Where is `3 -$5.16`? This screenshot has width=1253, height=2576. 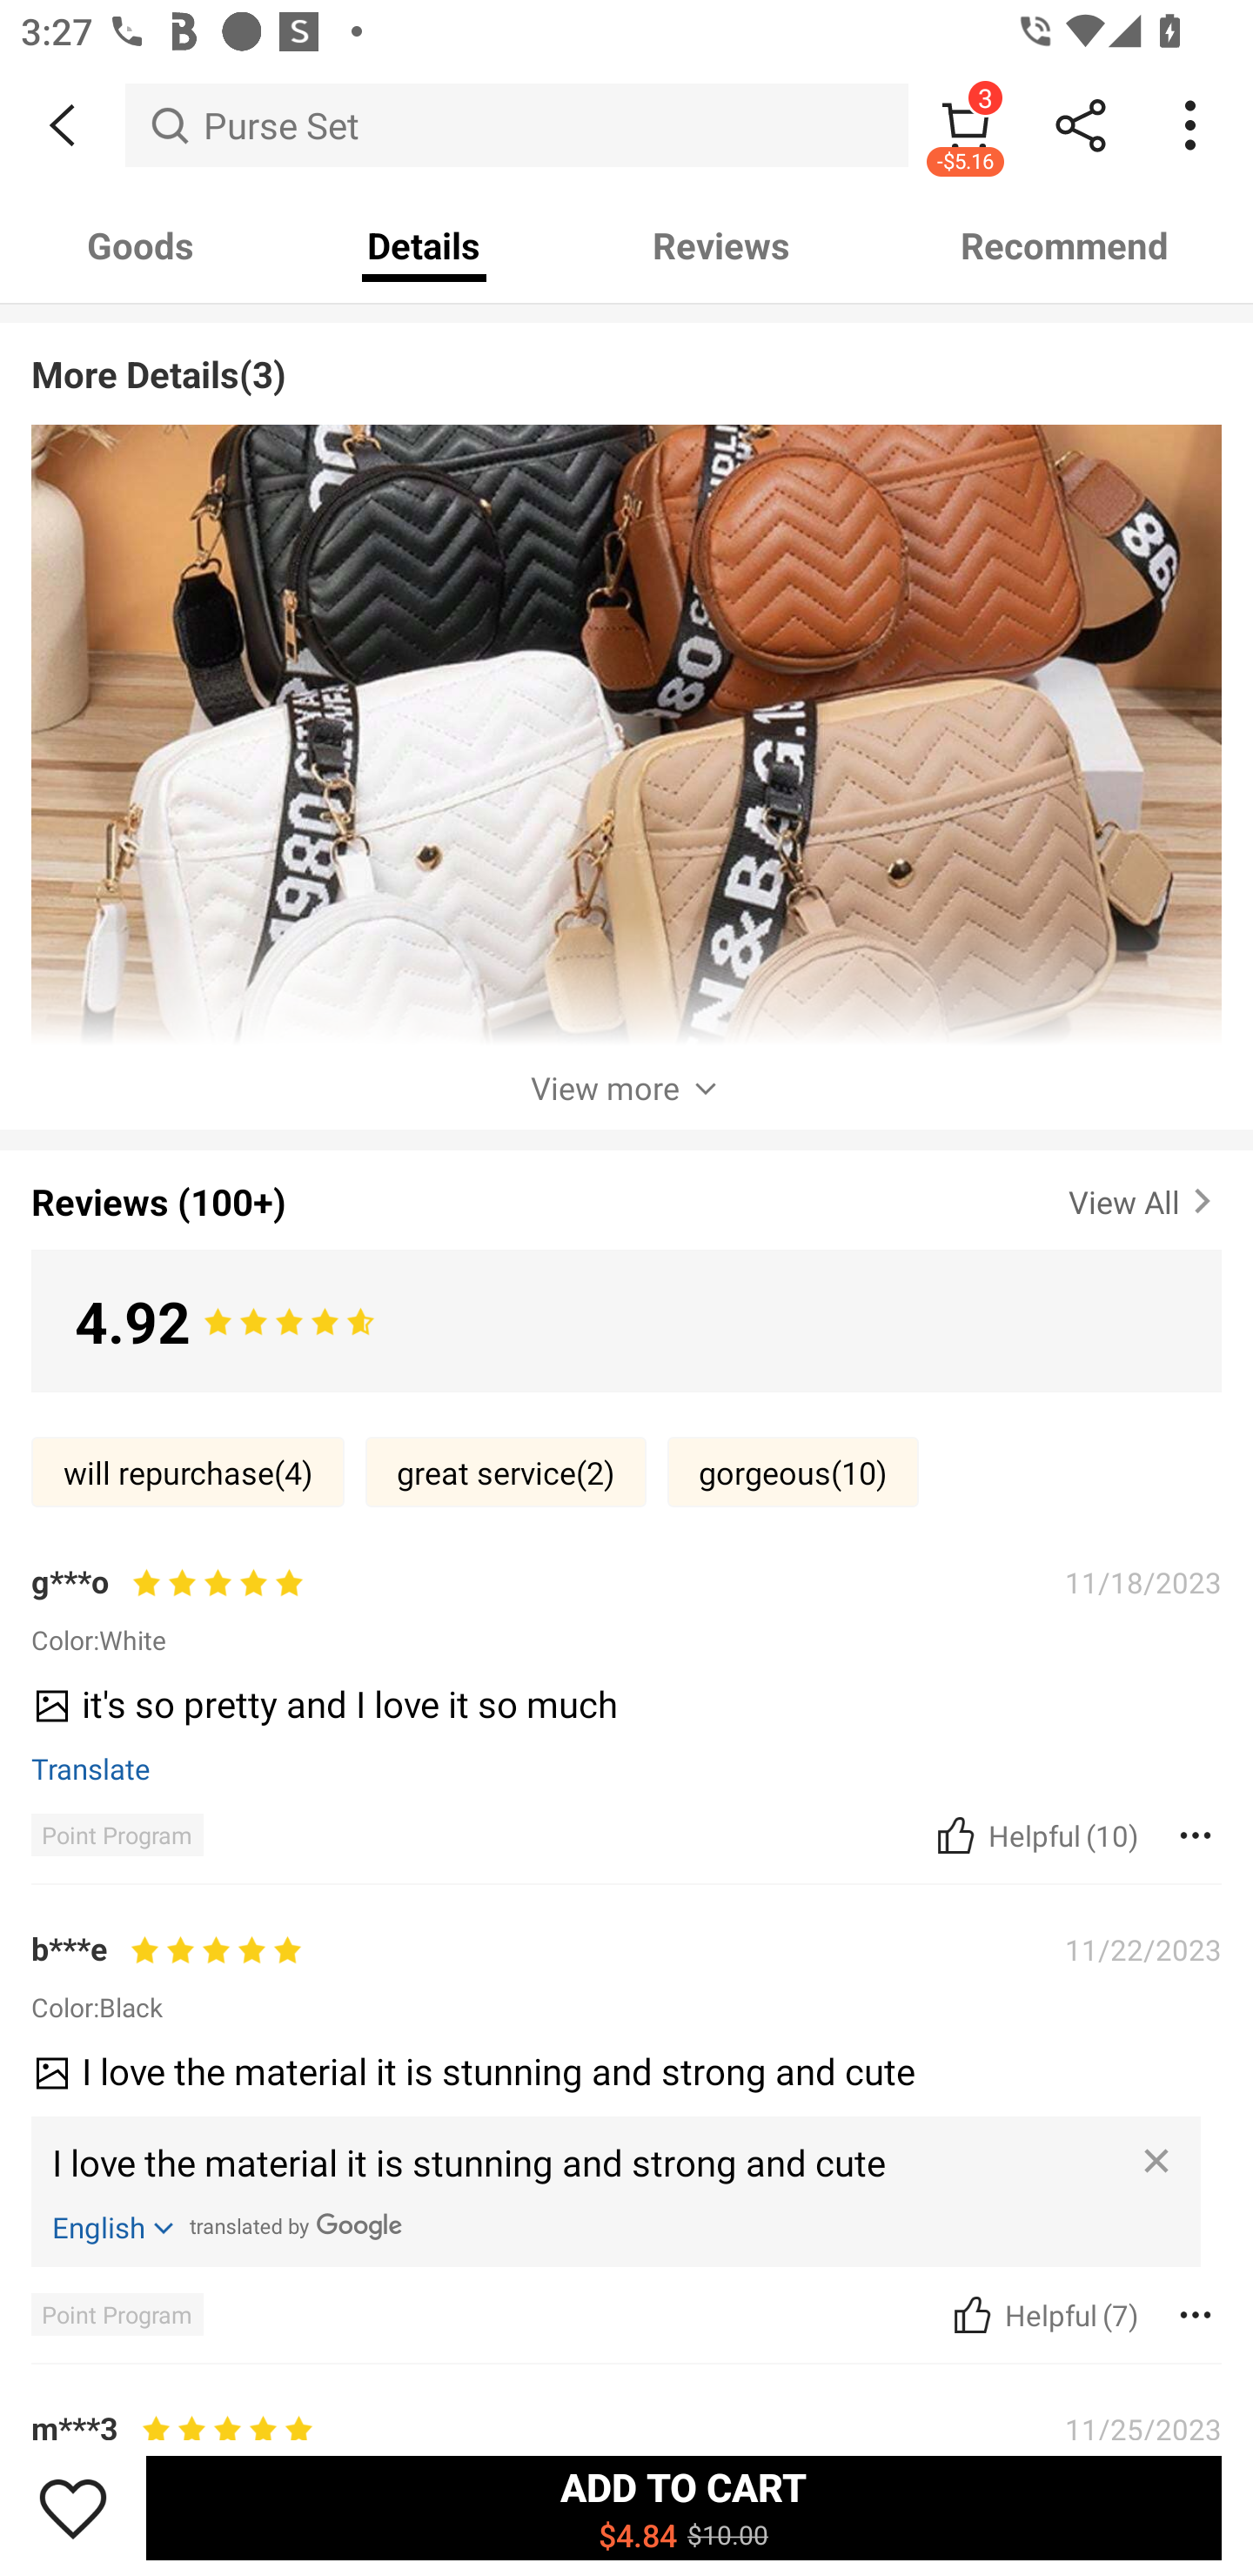
3 -$5.16 is located at coordinates (966, 124).